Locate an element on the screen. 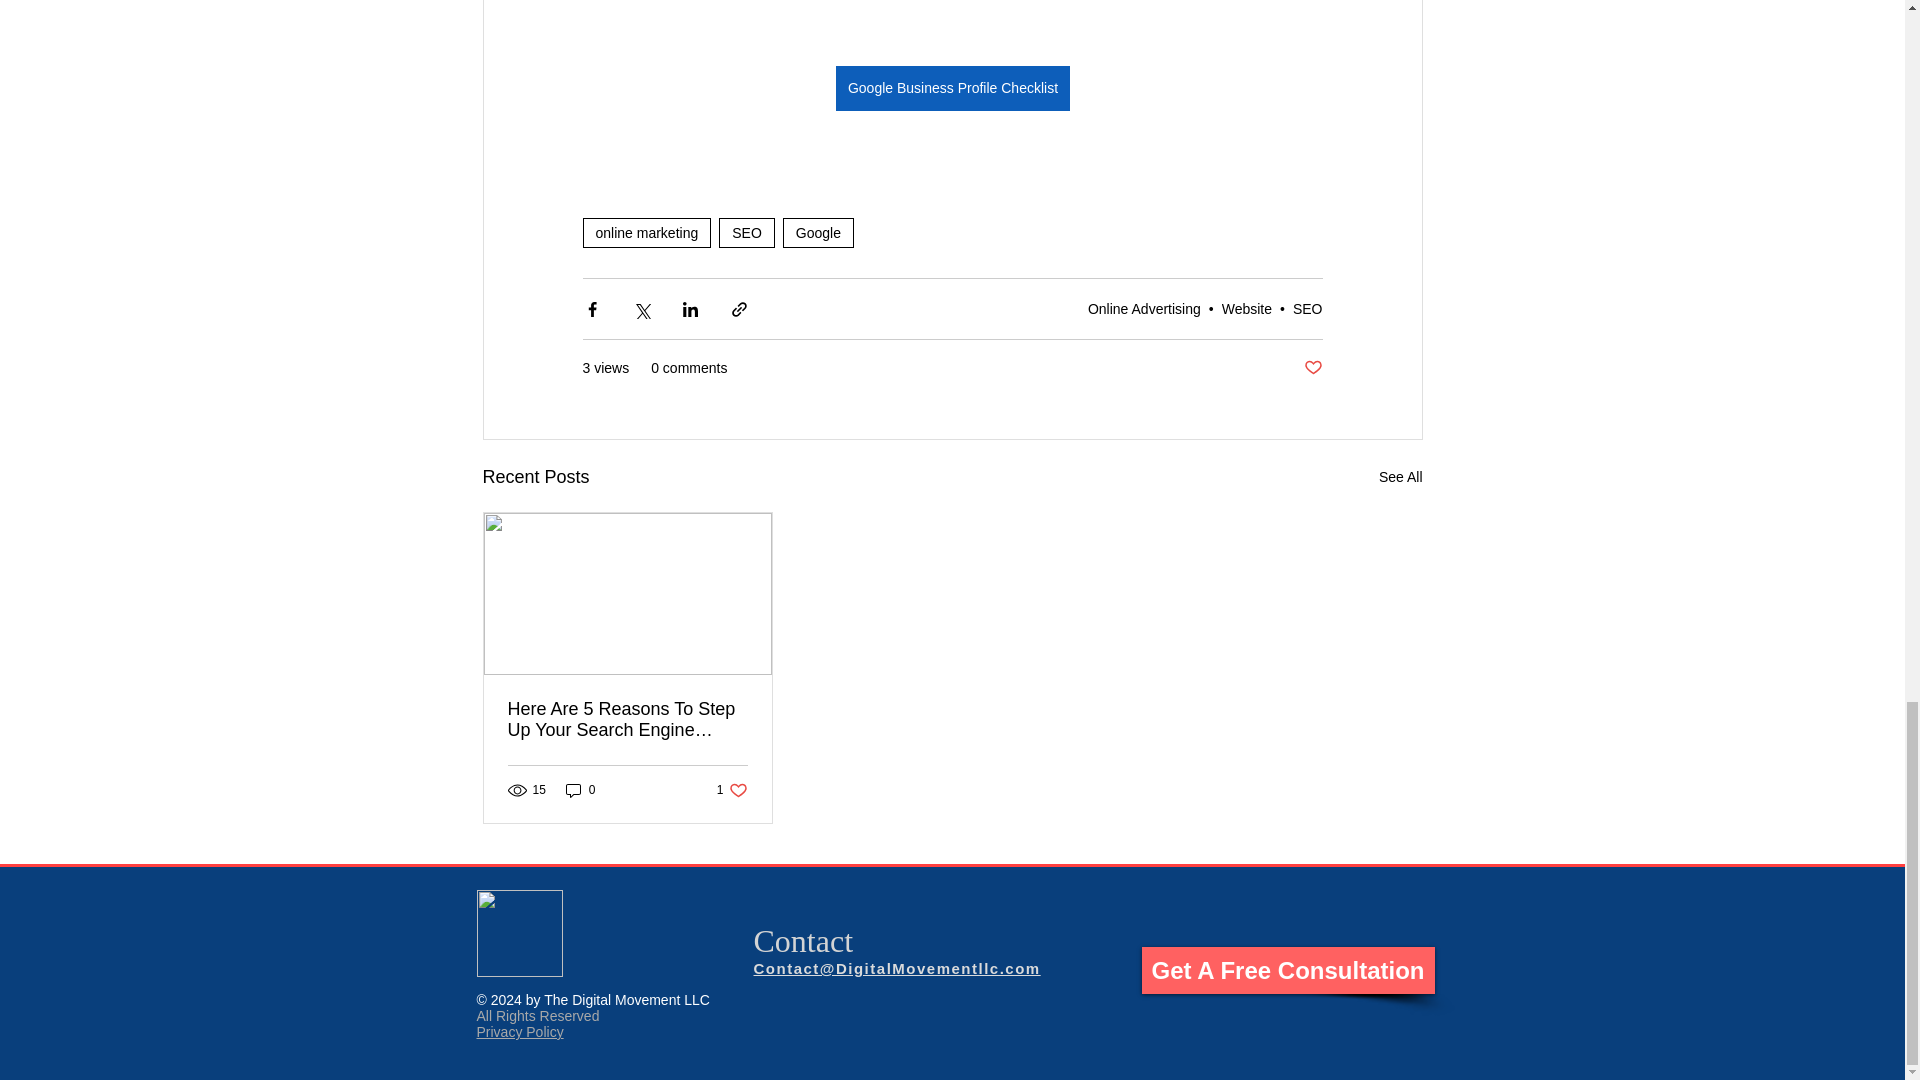 This screenshot has height=1080, width=1920. 0 is located at coordinates (580, 789).